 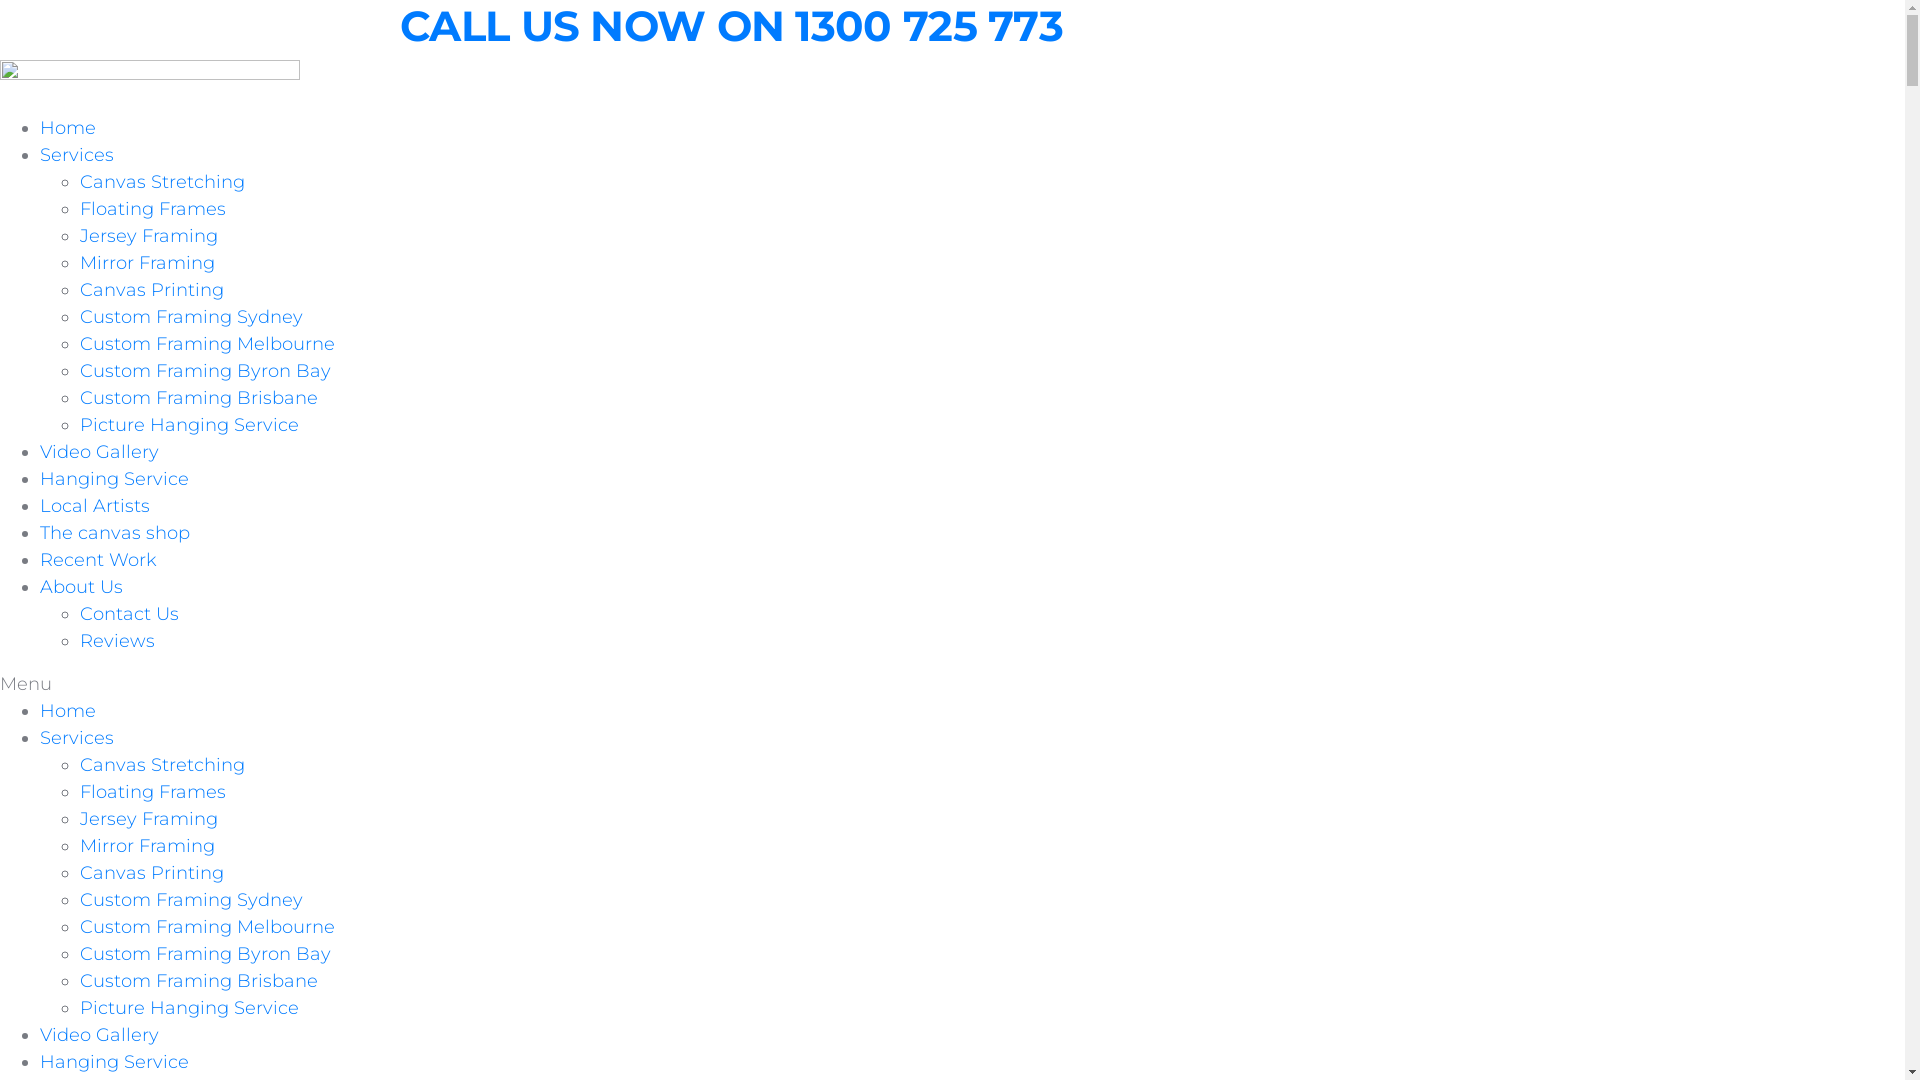 I want to click on Local Artists, so click(x=95, y=506).